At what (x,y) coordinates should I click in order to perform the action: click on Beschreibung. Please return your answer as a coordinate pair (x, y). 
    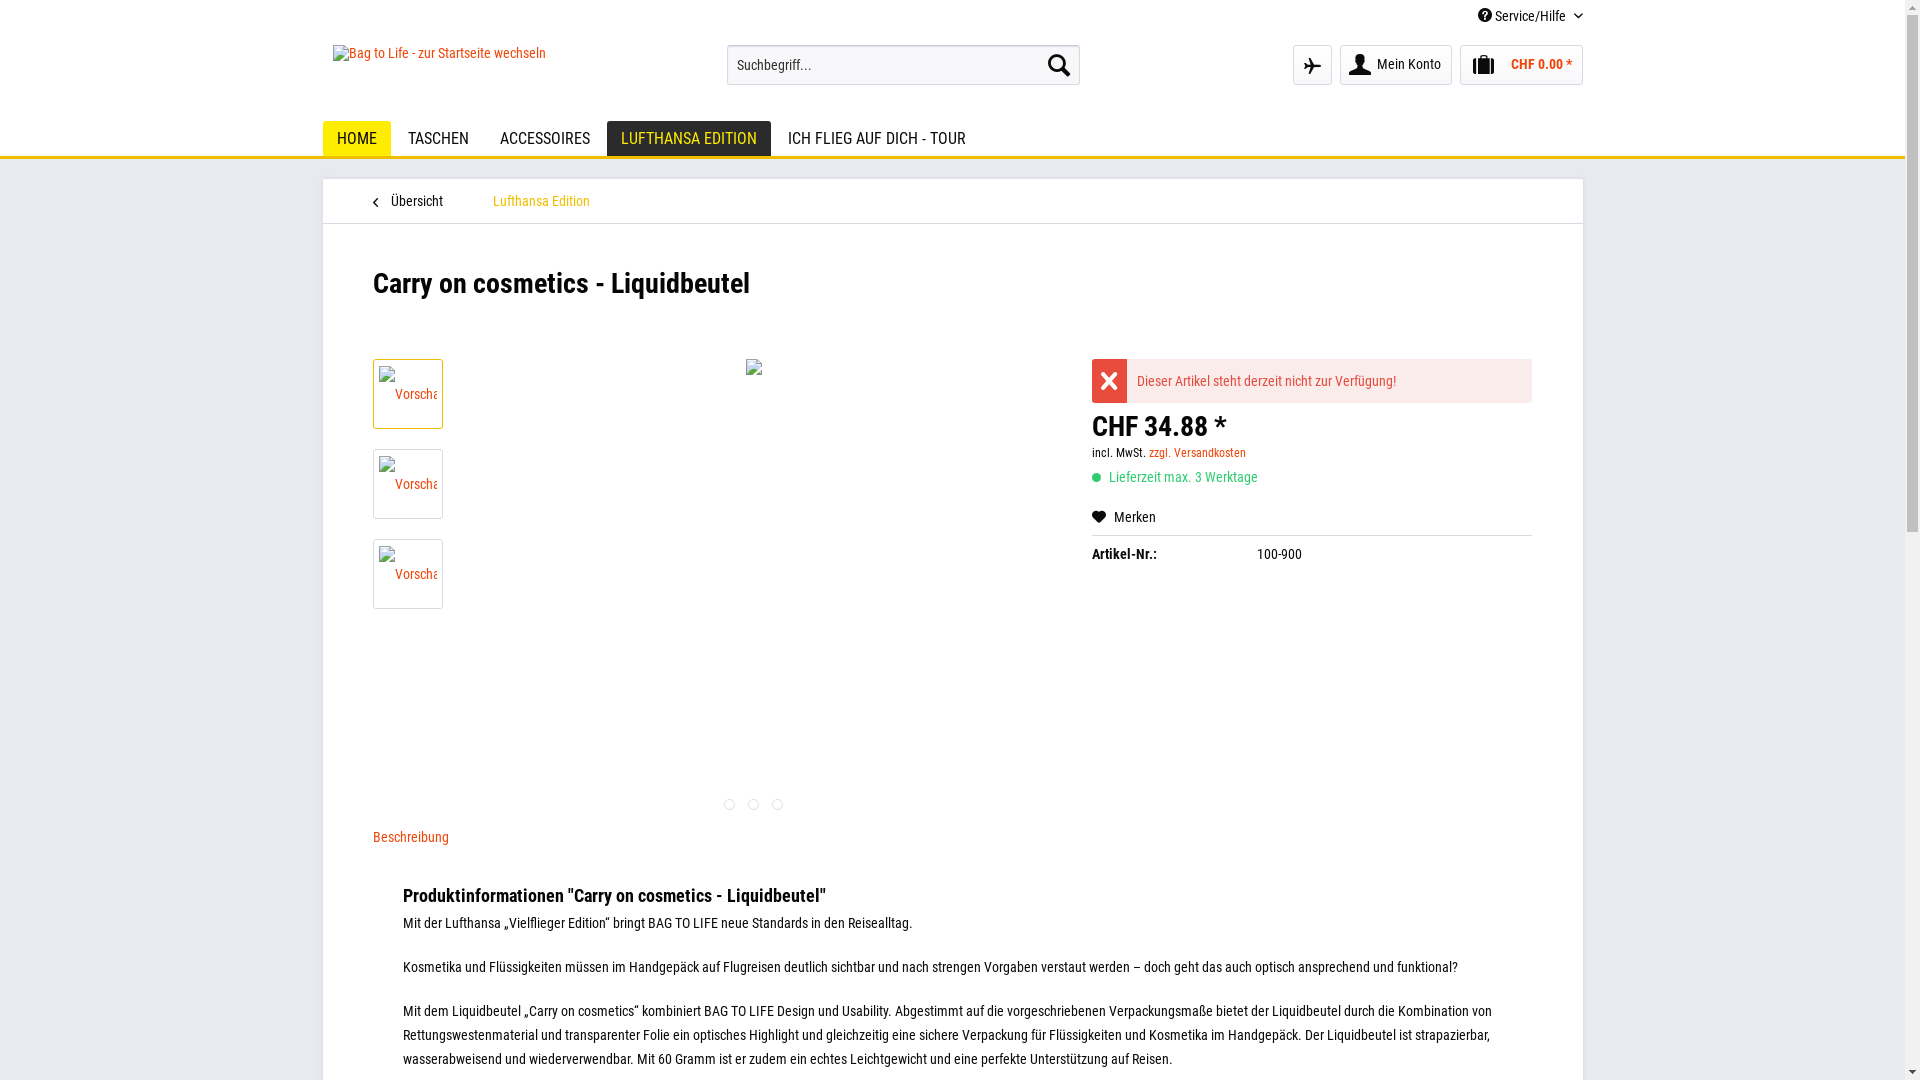
    Looking at the image, I should click on (410, 837).